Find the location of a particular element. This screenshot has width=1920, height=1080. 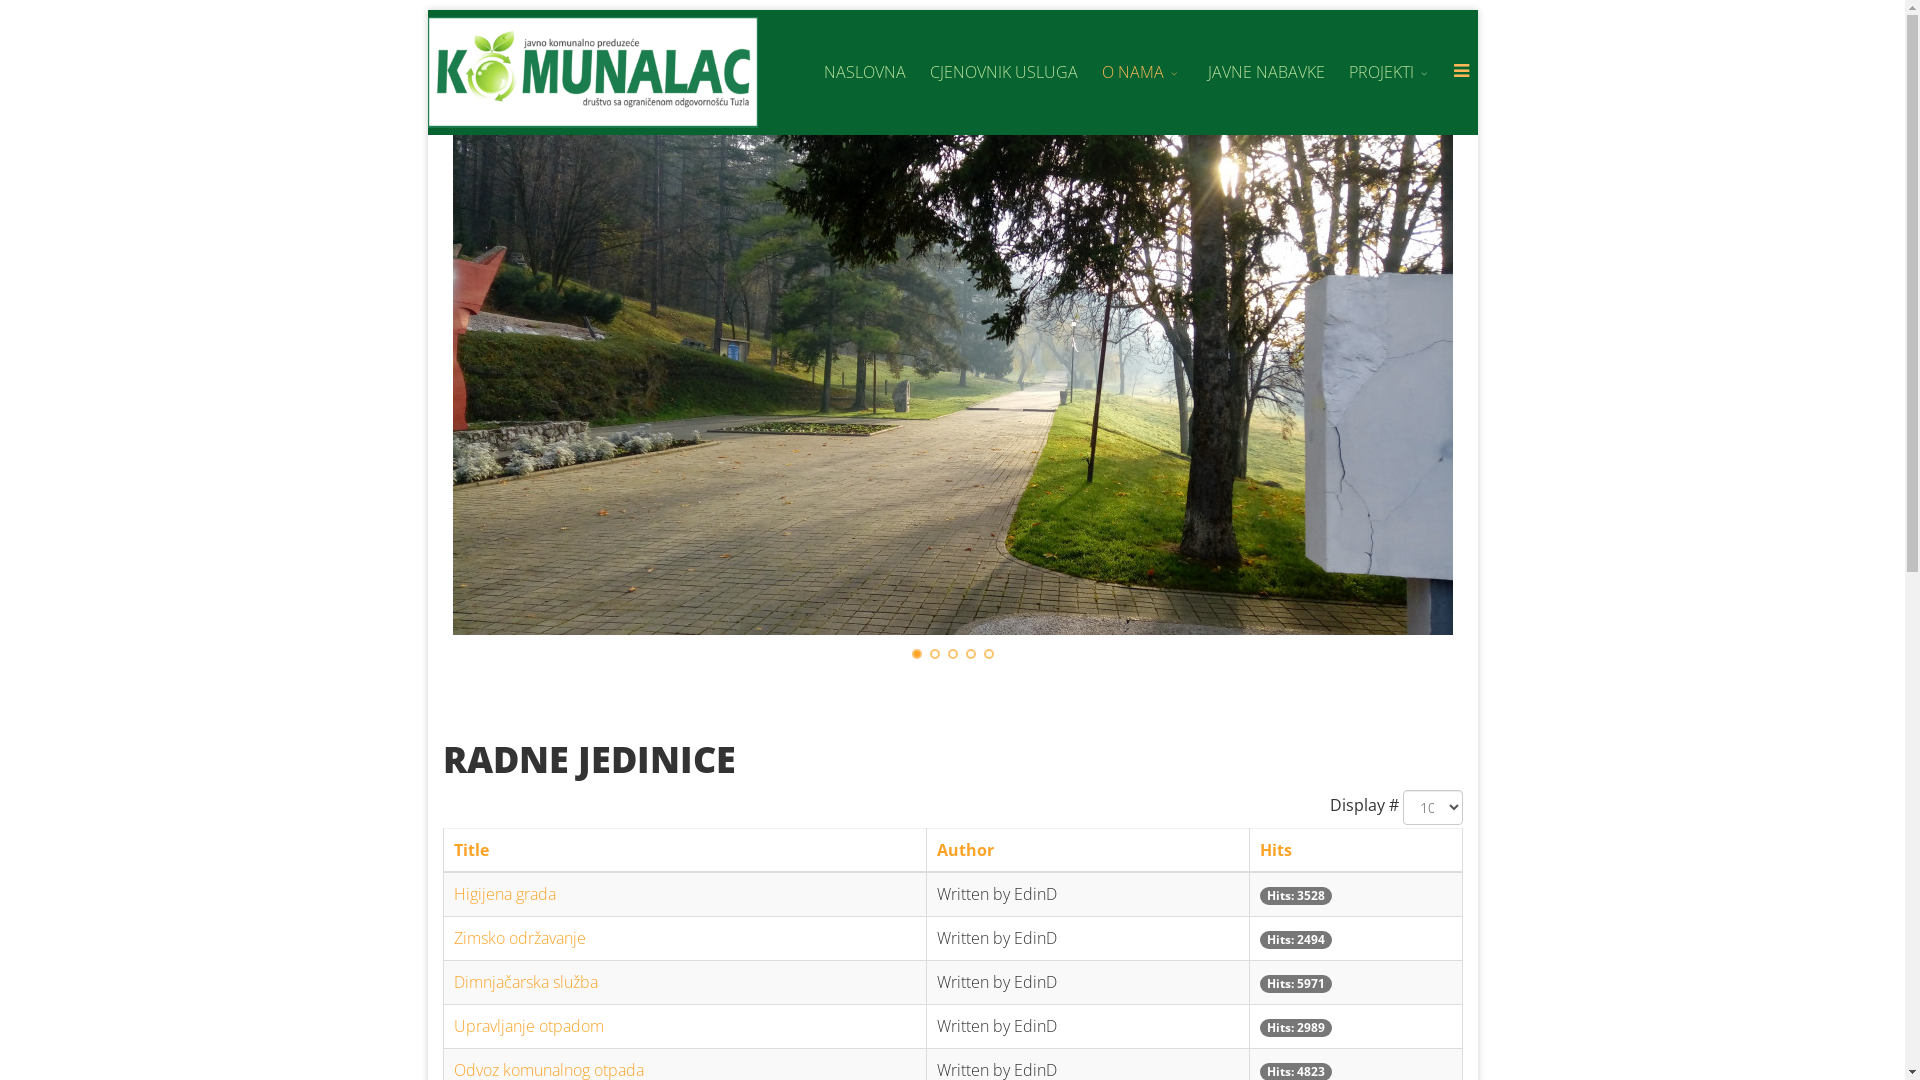

CJENOVNIK USLUGA is located at coordinates (1004, 72).